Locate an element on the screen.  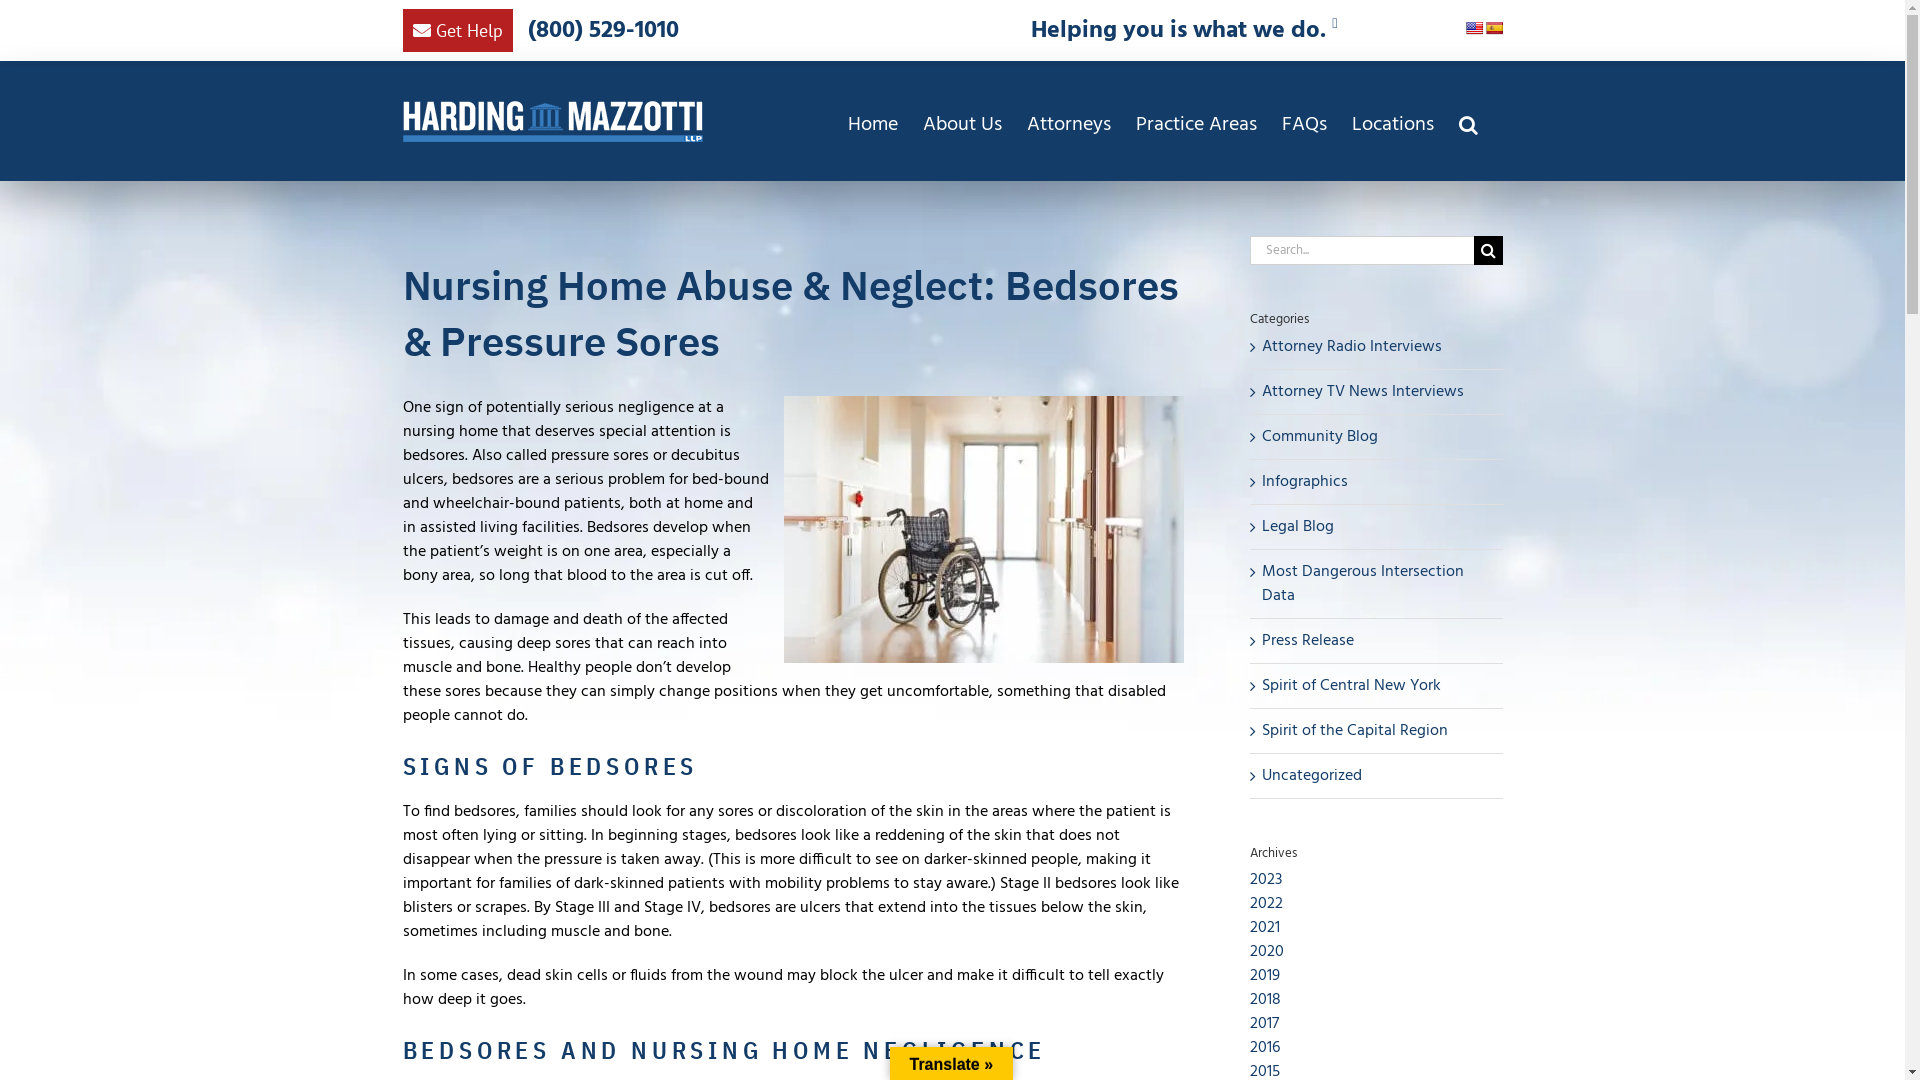
2022 is located at coordinates (1266, 904).